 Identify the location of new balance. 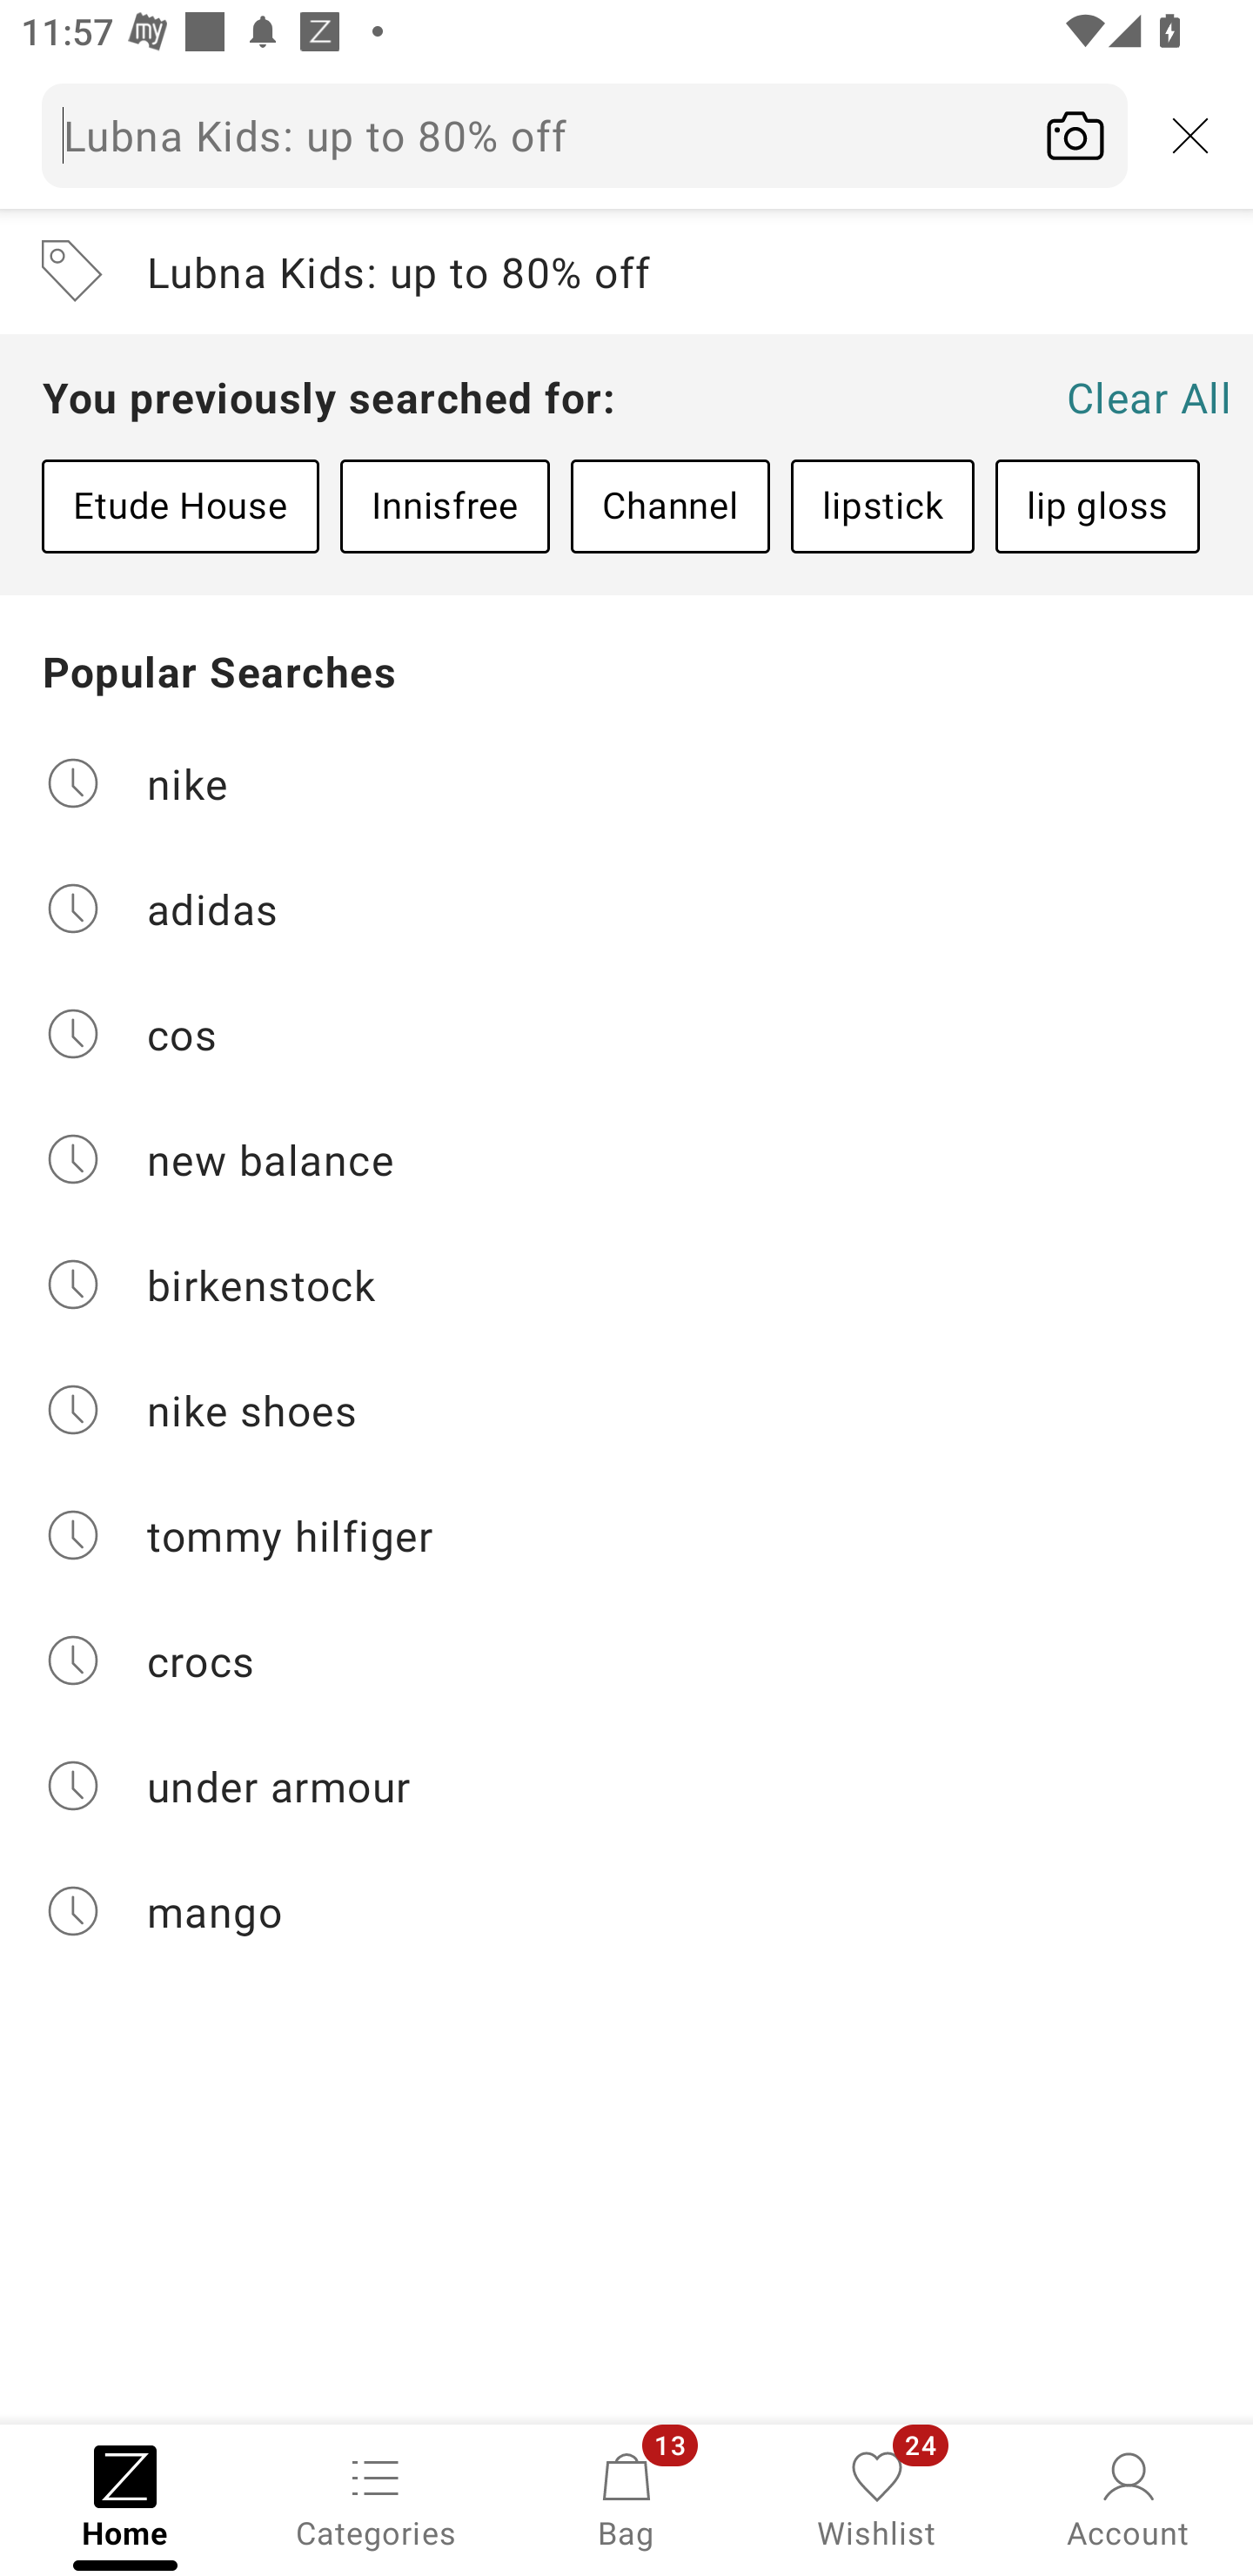
(626, 1159).